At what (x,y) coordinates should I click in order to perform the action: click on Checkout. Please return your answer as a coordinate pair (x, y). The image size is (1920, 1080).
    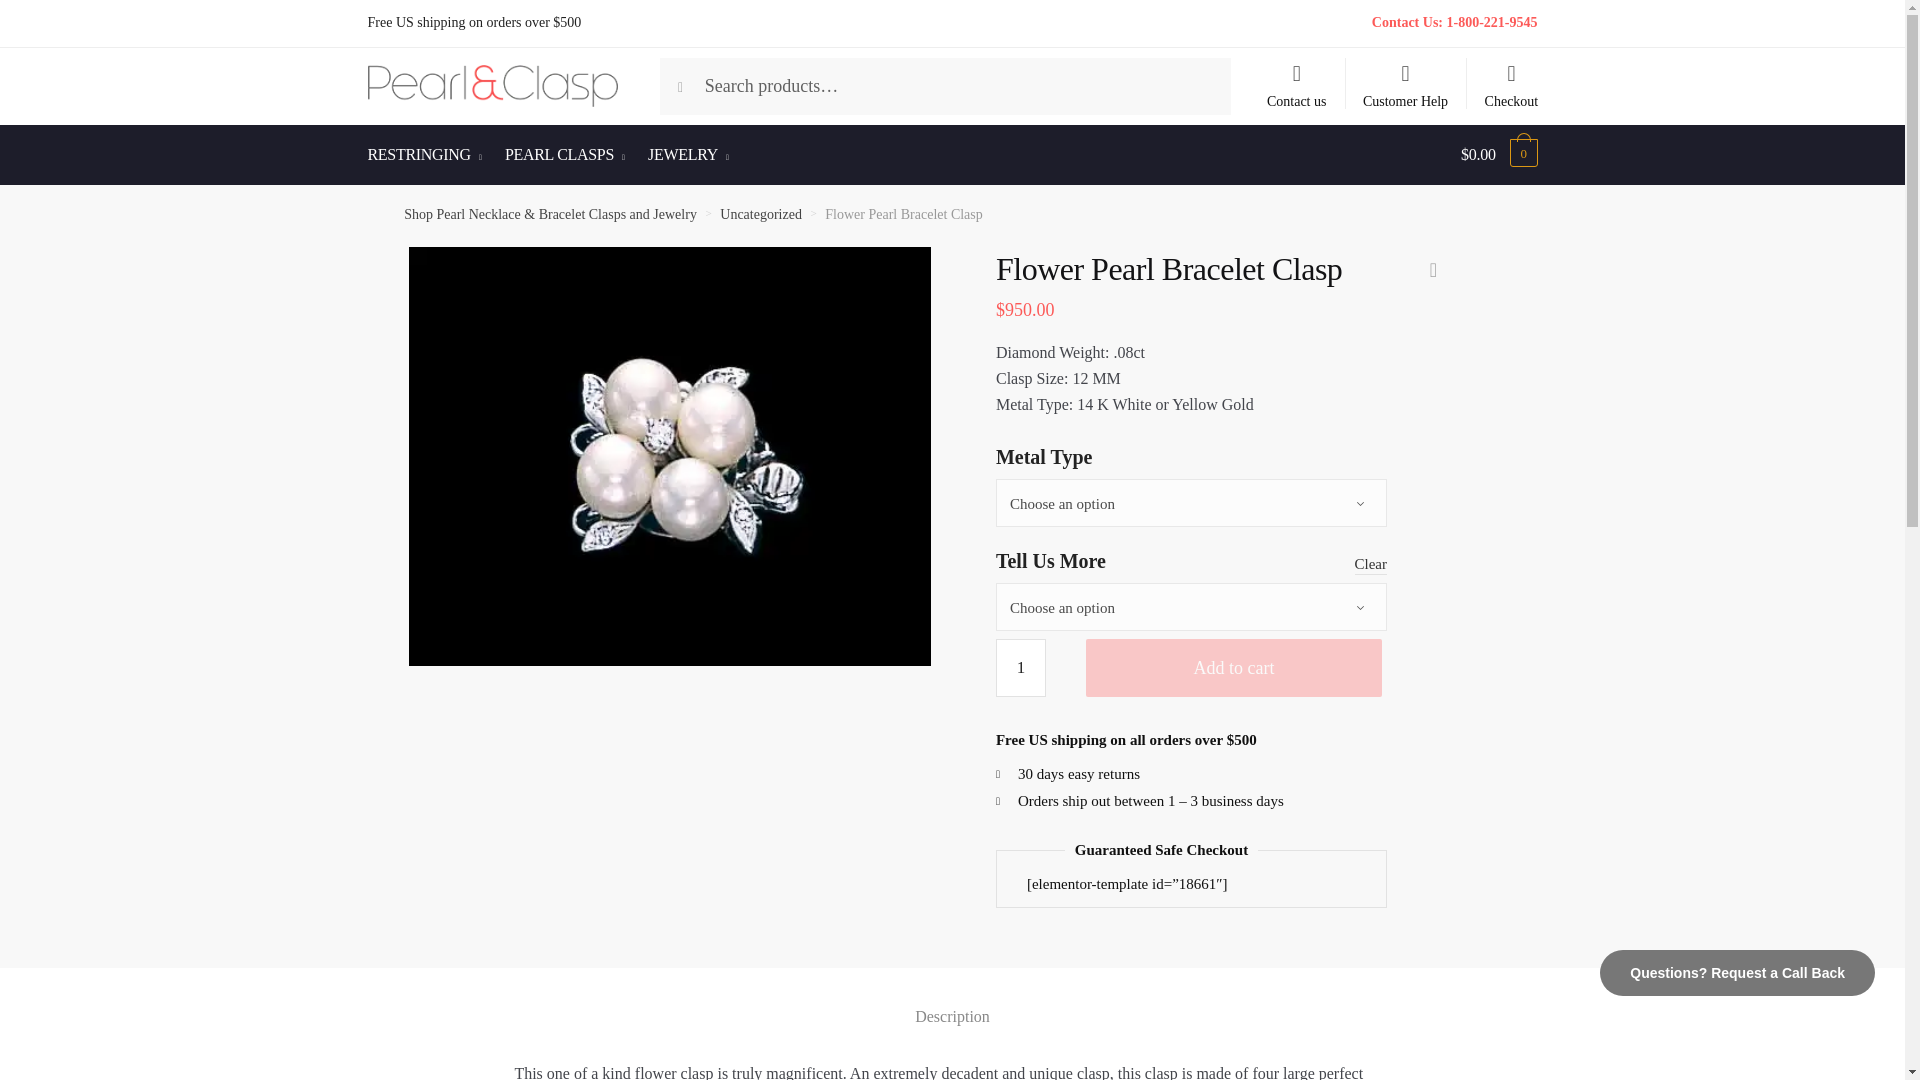
    Looking at the image, I should click on (1510, 77).